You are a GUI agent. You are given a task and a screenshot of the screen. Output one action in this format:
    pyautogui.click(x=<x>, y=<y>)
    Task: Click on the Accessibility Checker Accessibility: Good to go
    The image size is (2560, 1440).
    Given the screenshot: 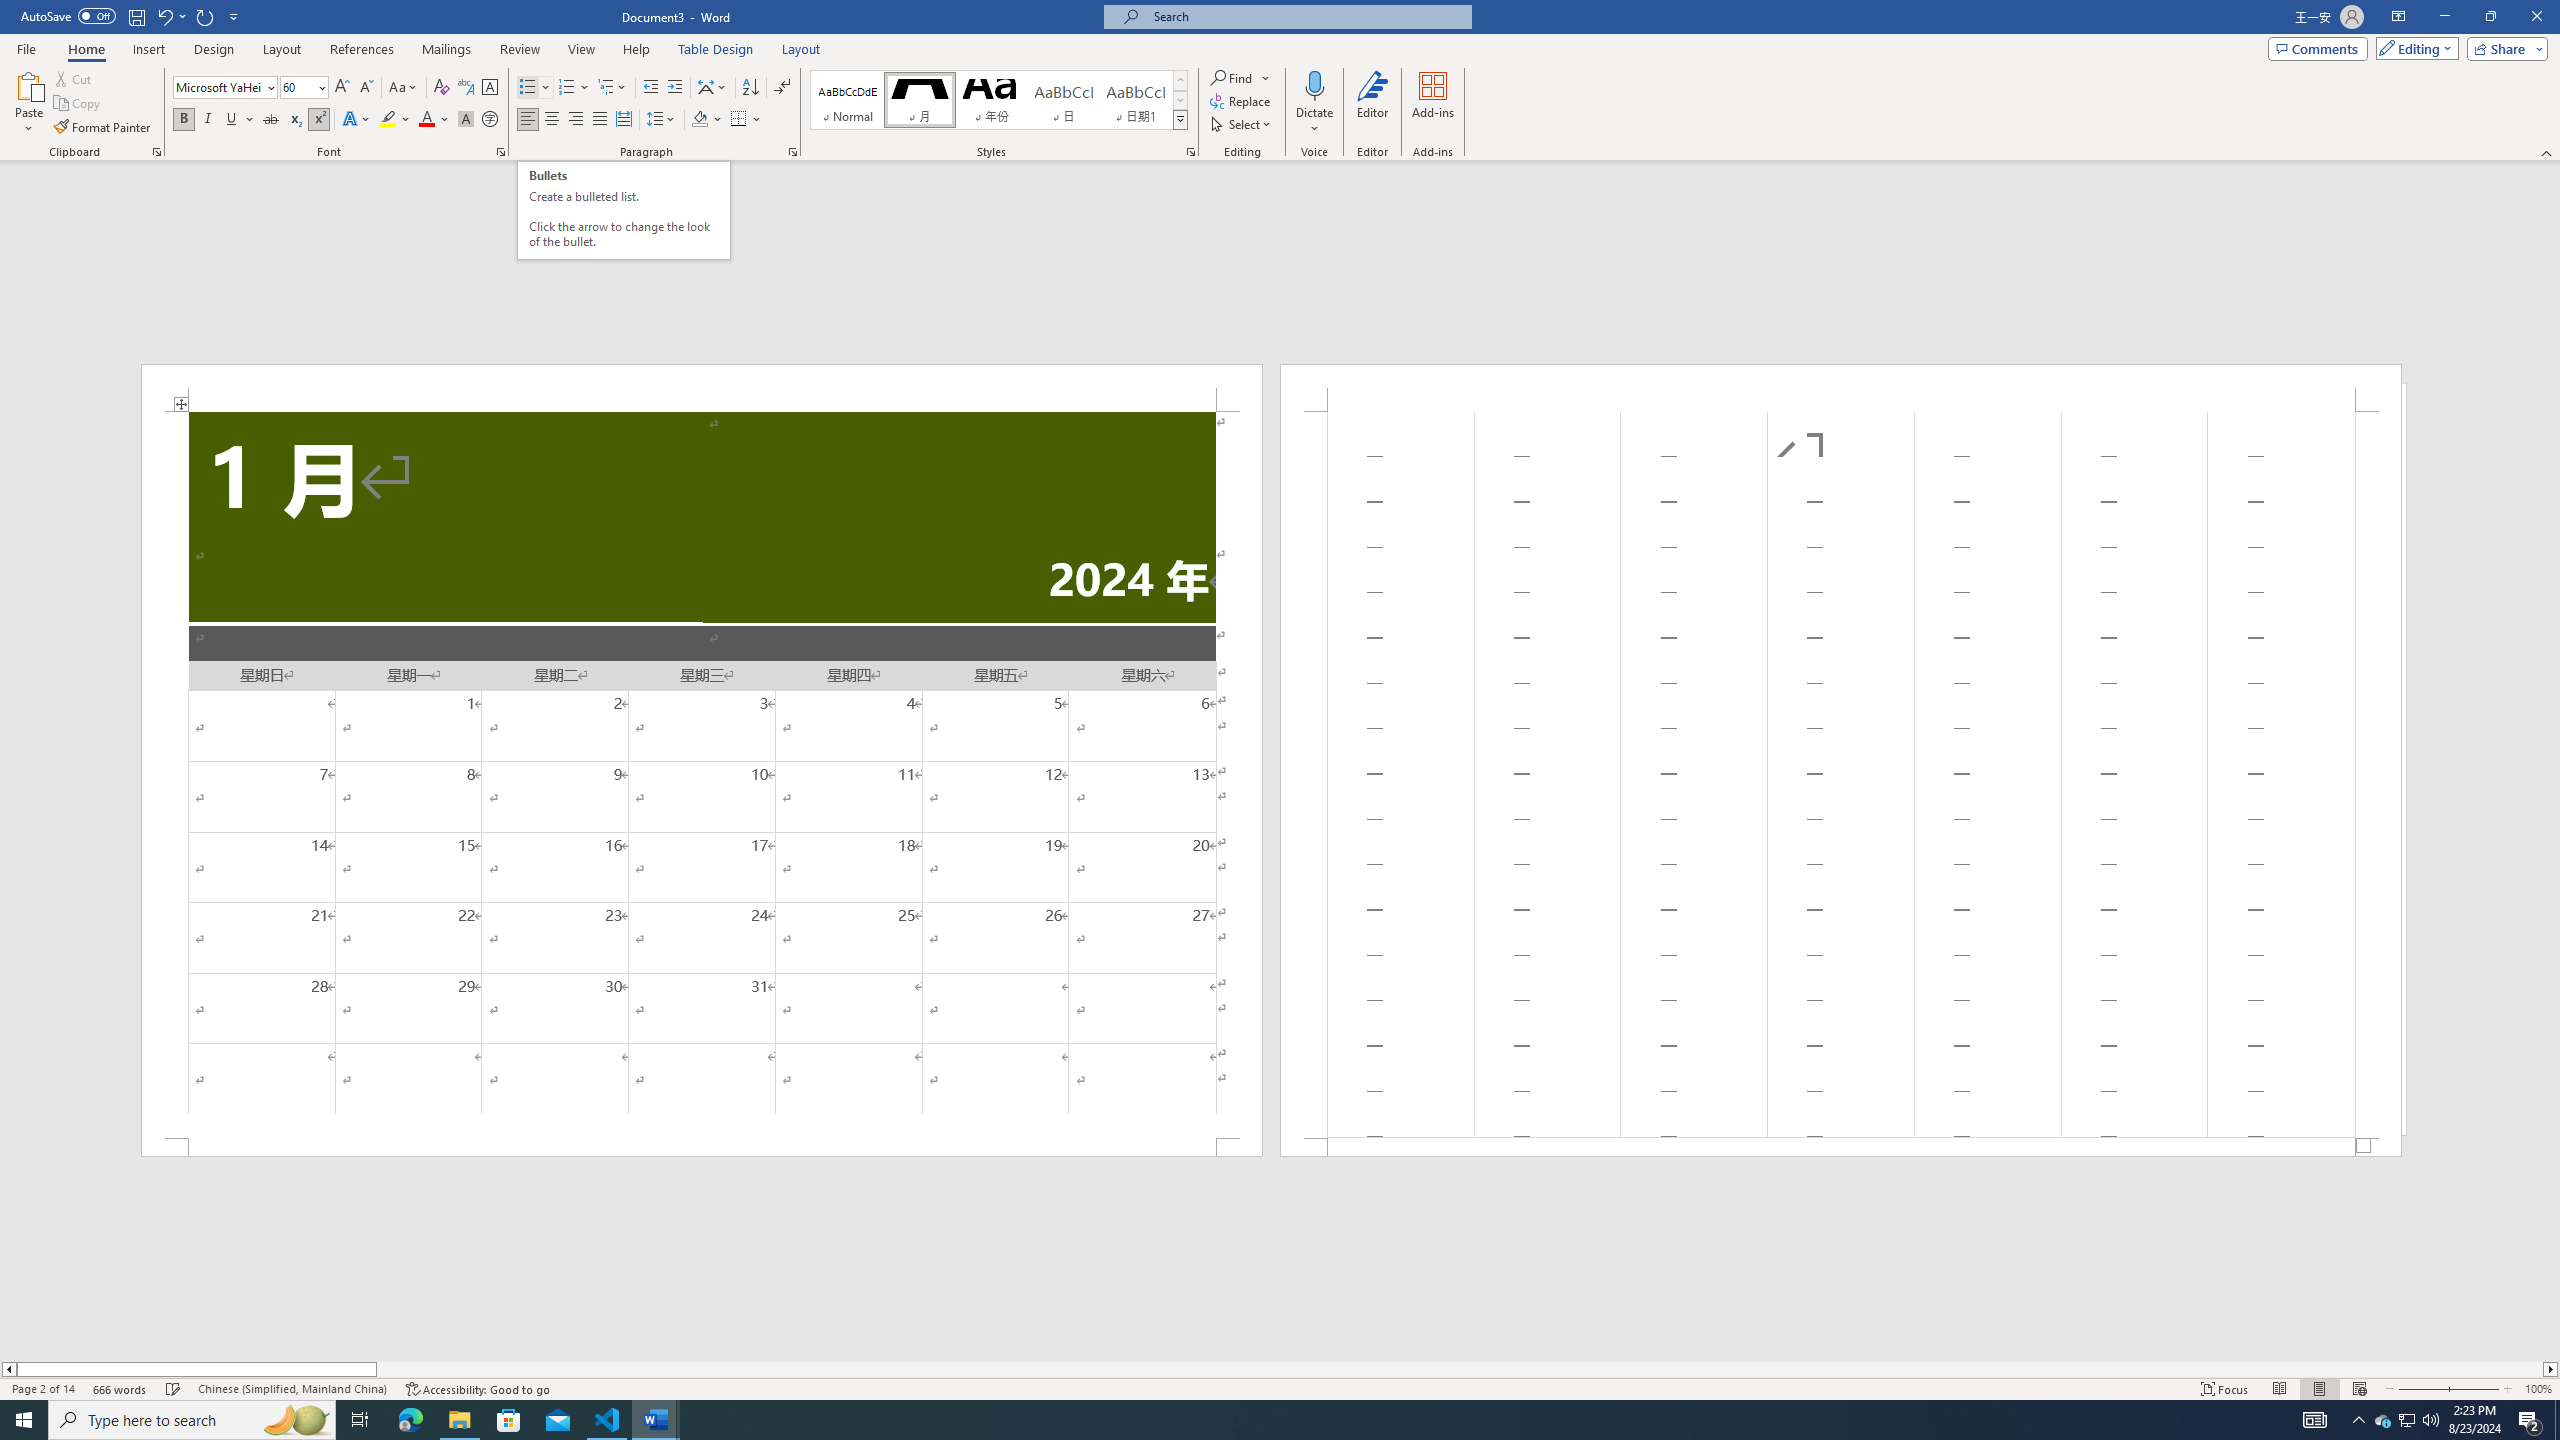 What is the action you would take?
    pyautogui.click(x=477, y=1389)
    